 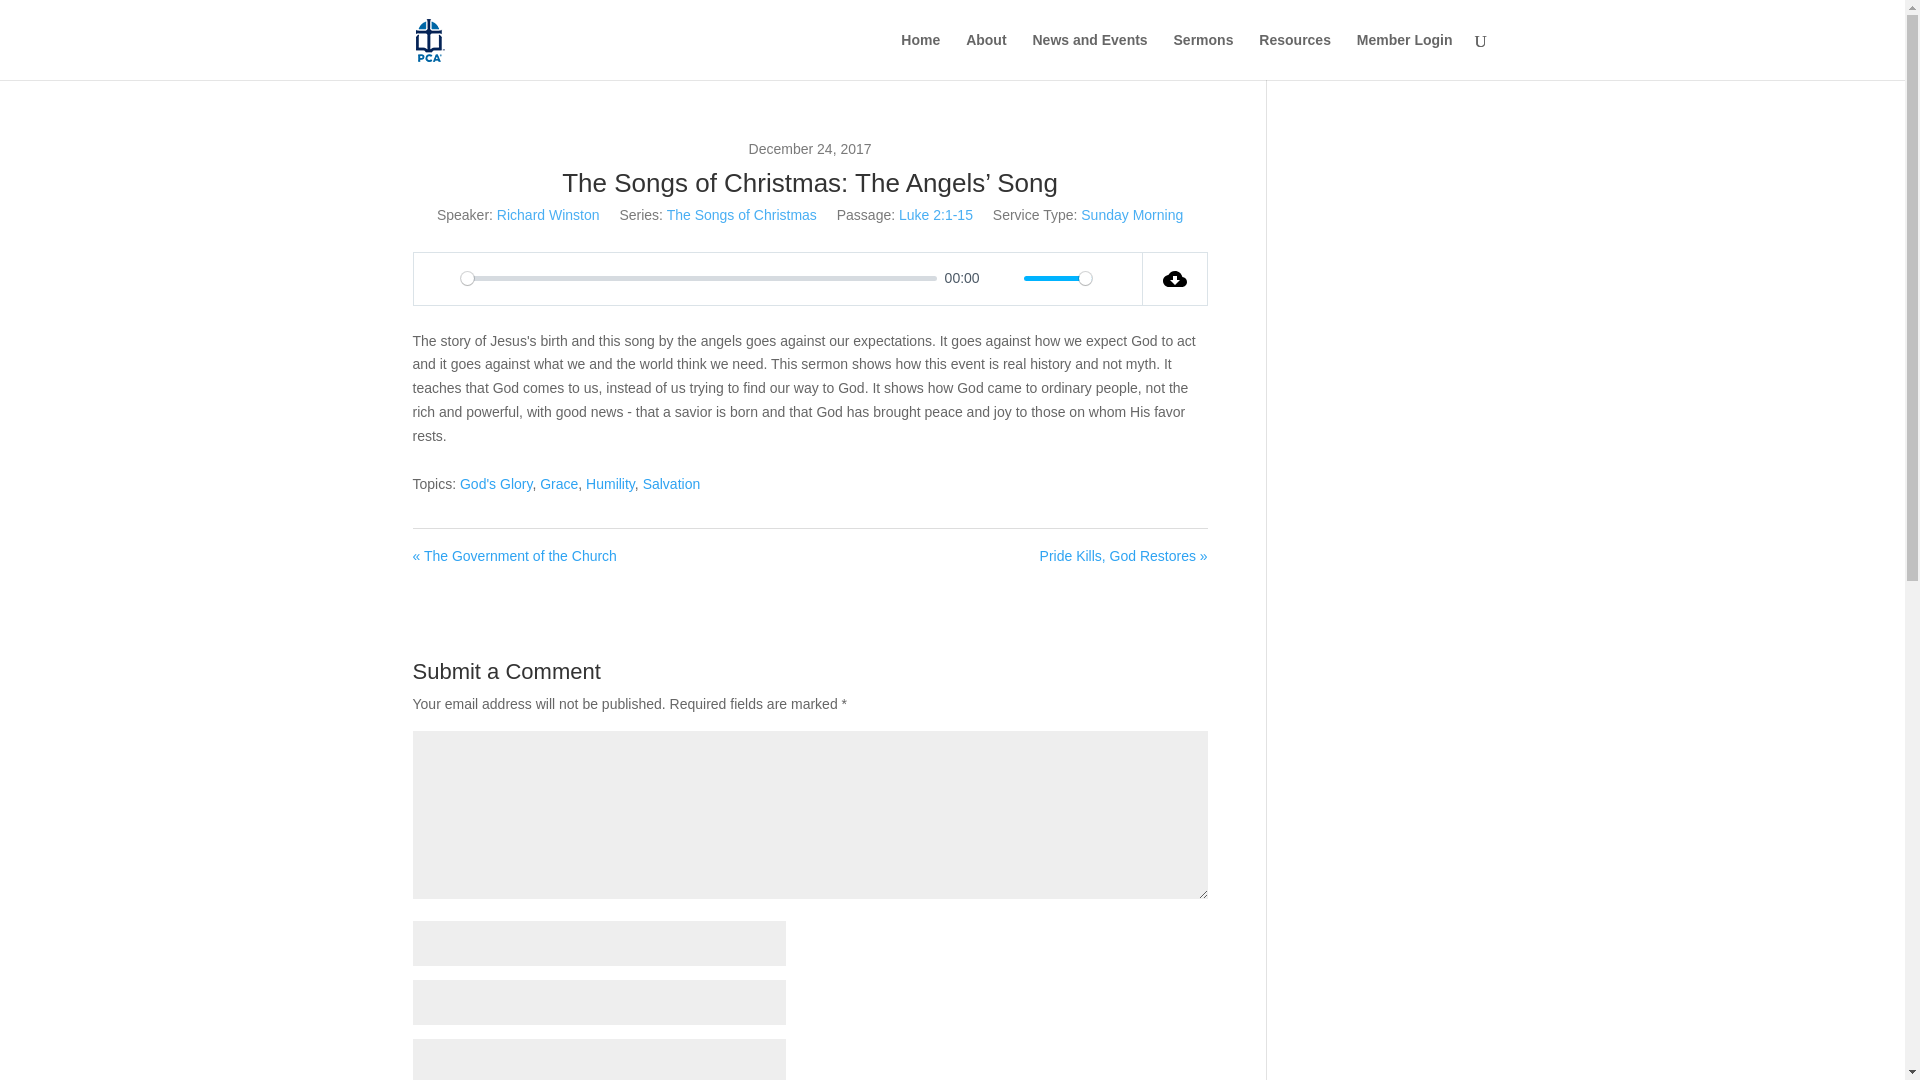 I want to click on Salvation, so click(x=672, y=484).